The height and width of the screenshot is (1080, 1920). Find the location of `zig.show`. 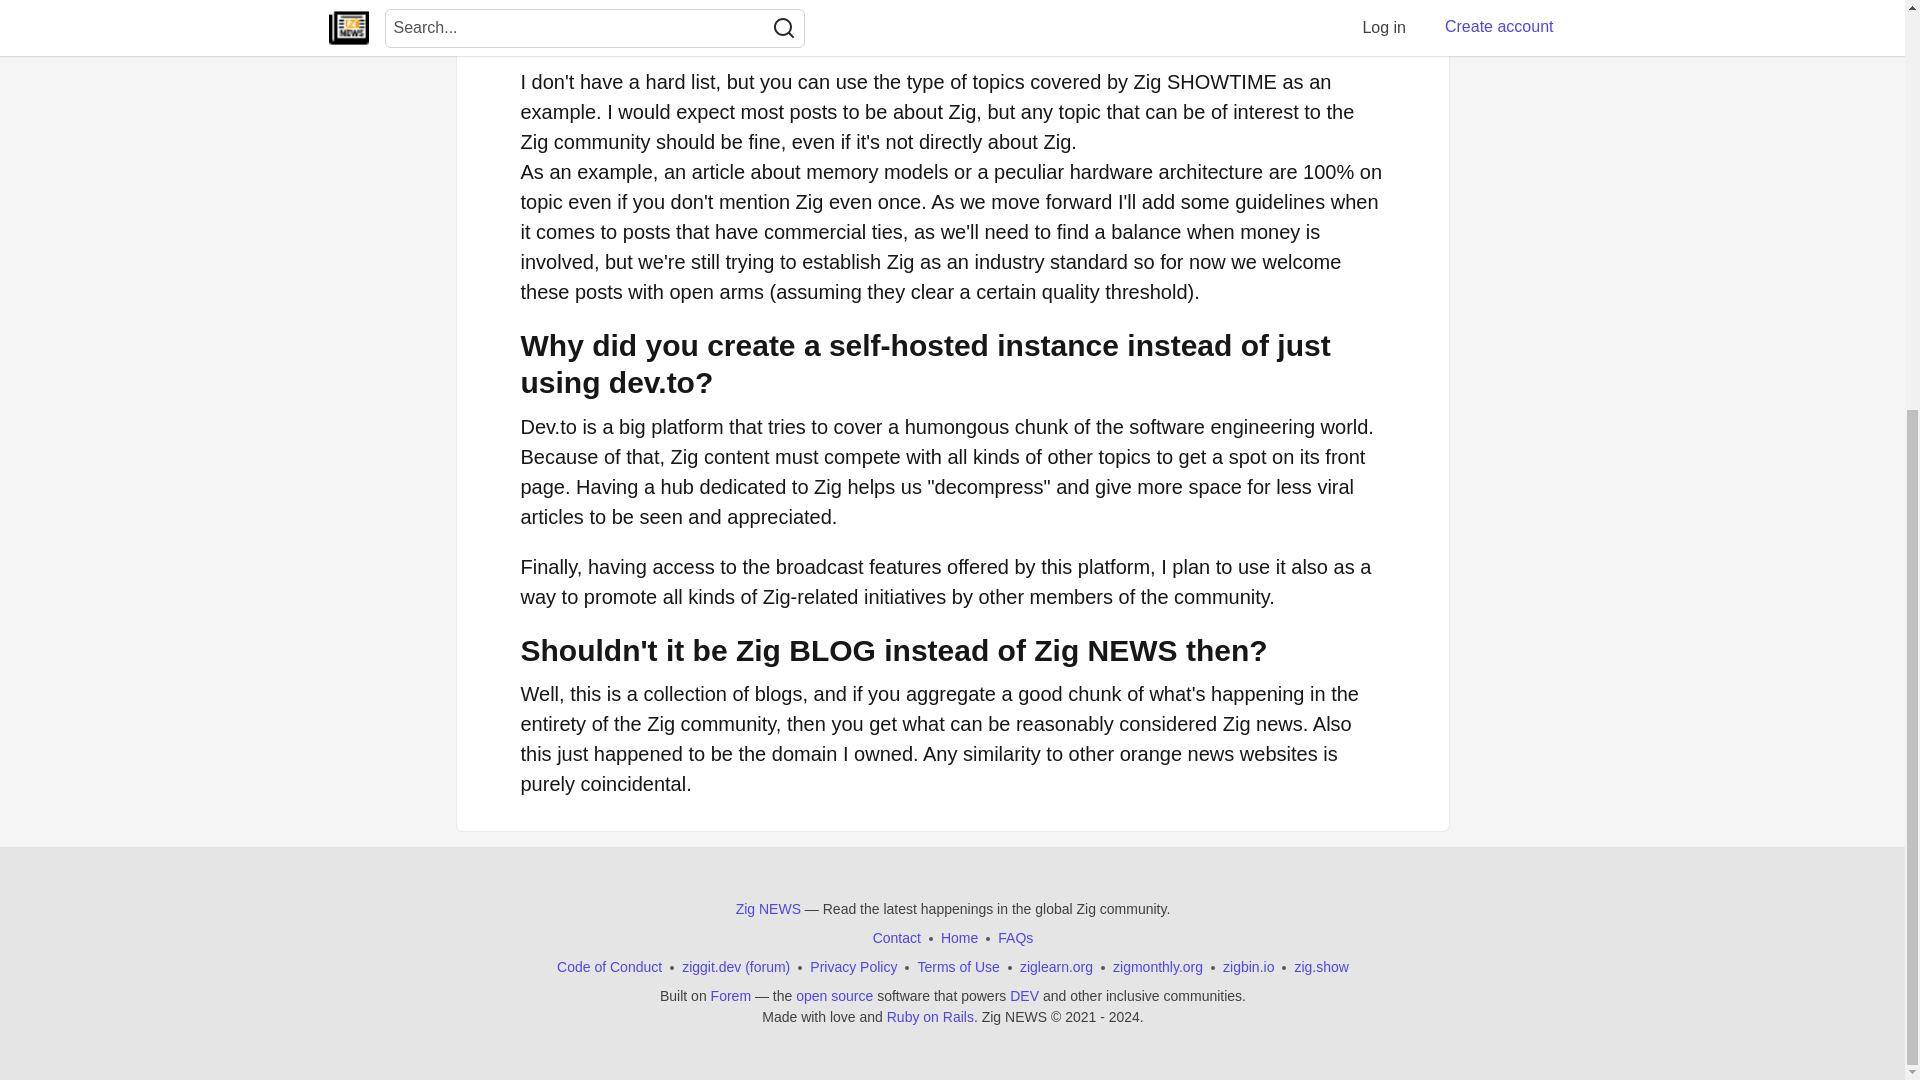

zig.show is located at coordinates (1320, 967).